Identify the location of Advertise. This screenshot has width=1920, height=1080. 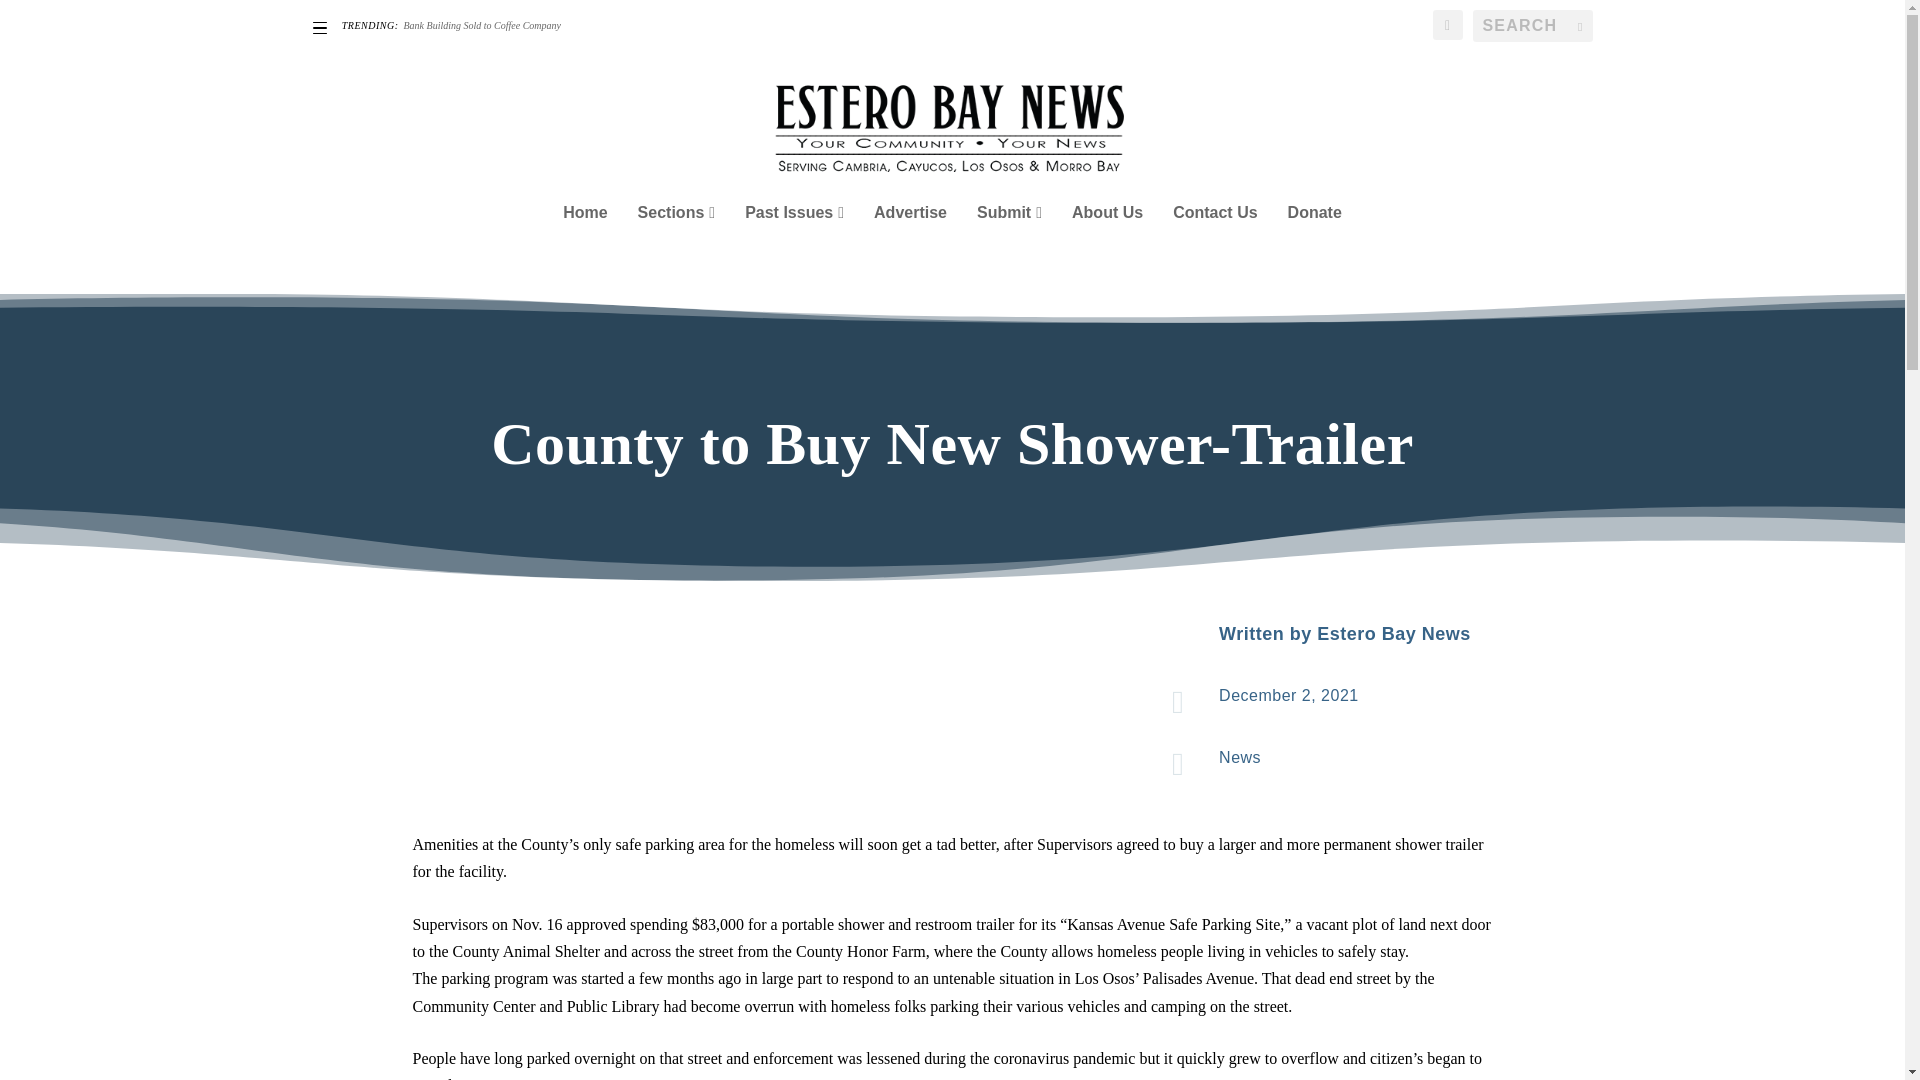
(910, 240).